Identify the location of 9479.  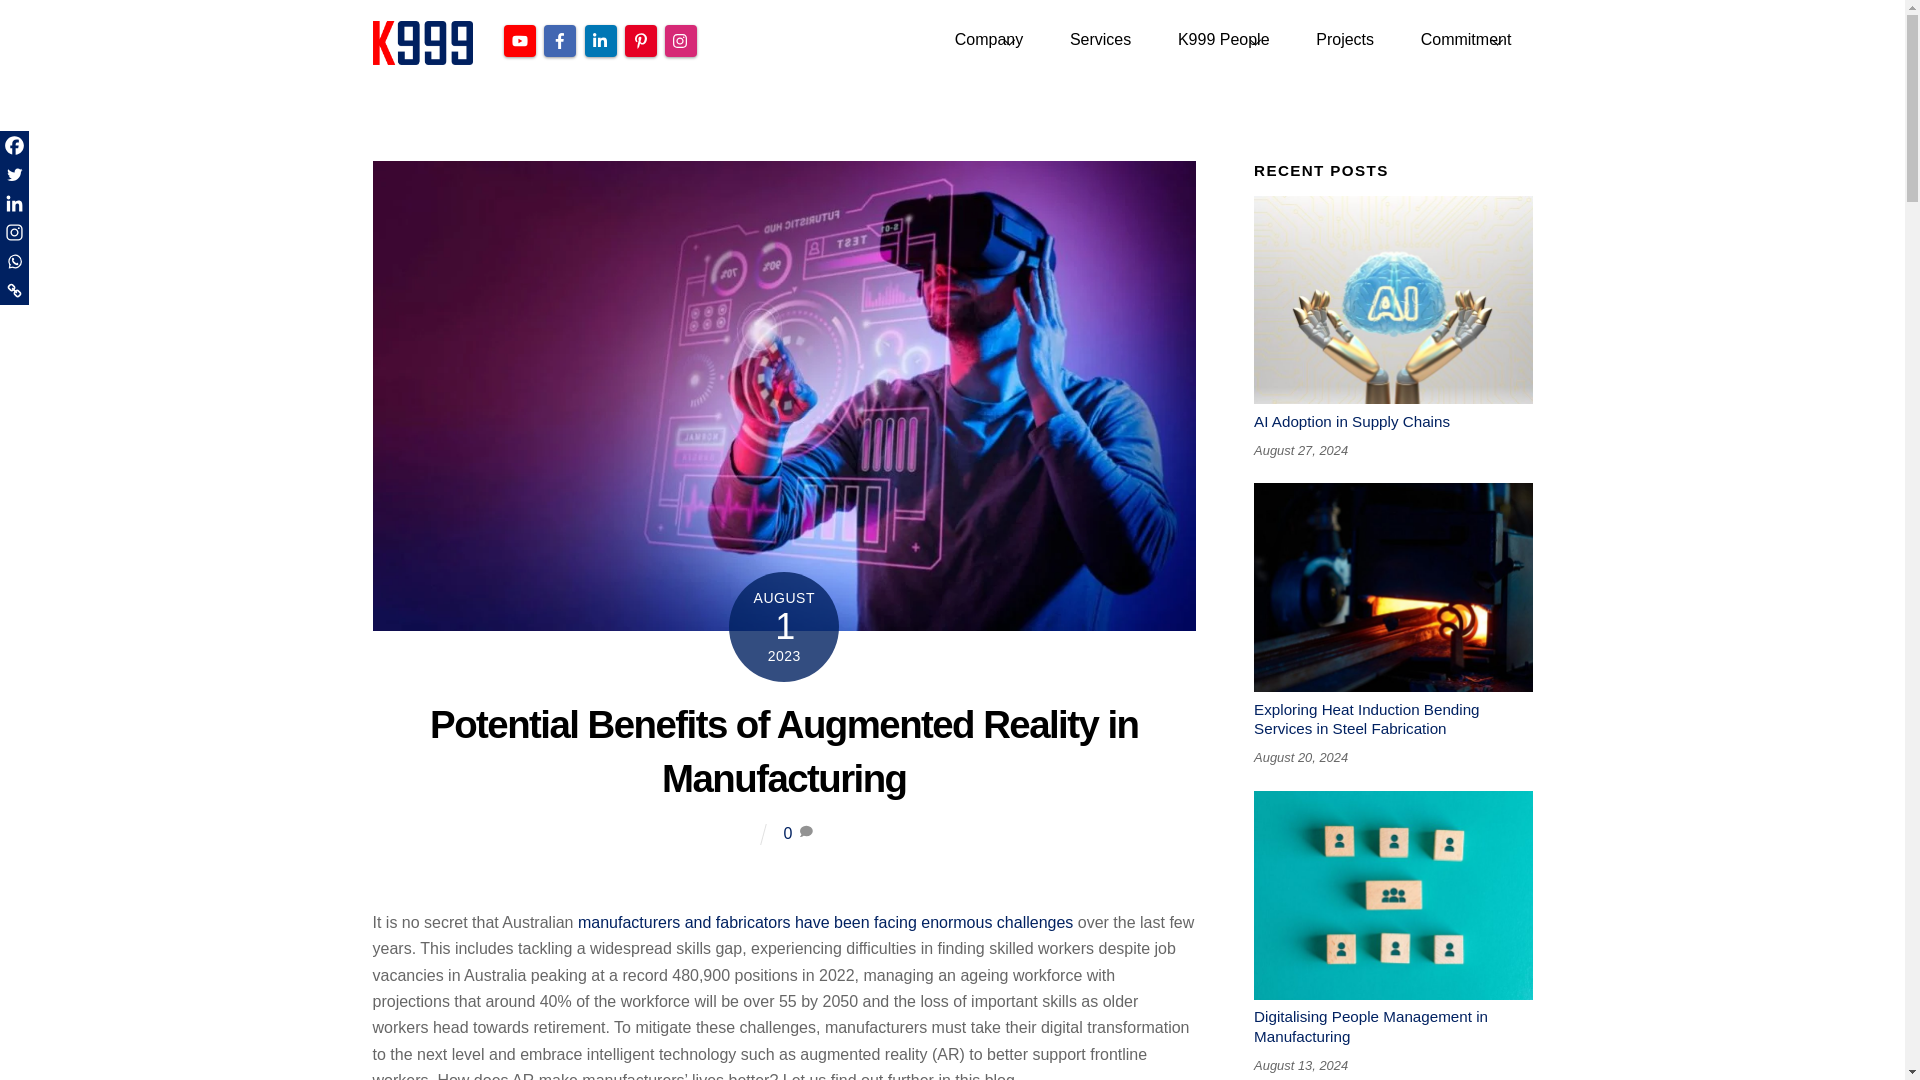
(1392, 895).